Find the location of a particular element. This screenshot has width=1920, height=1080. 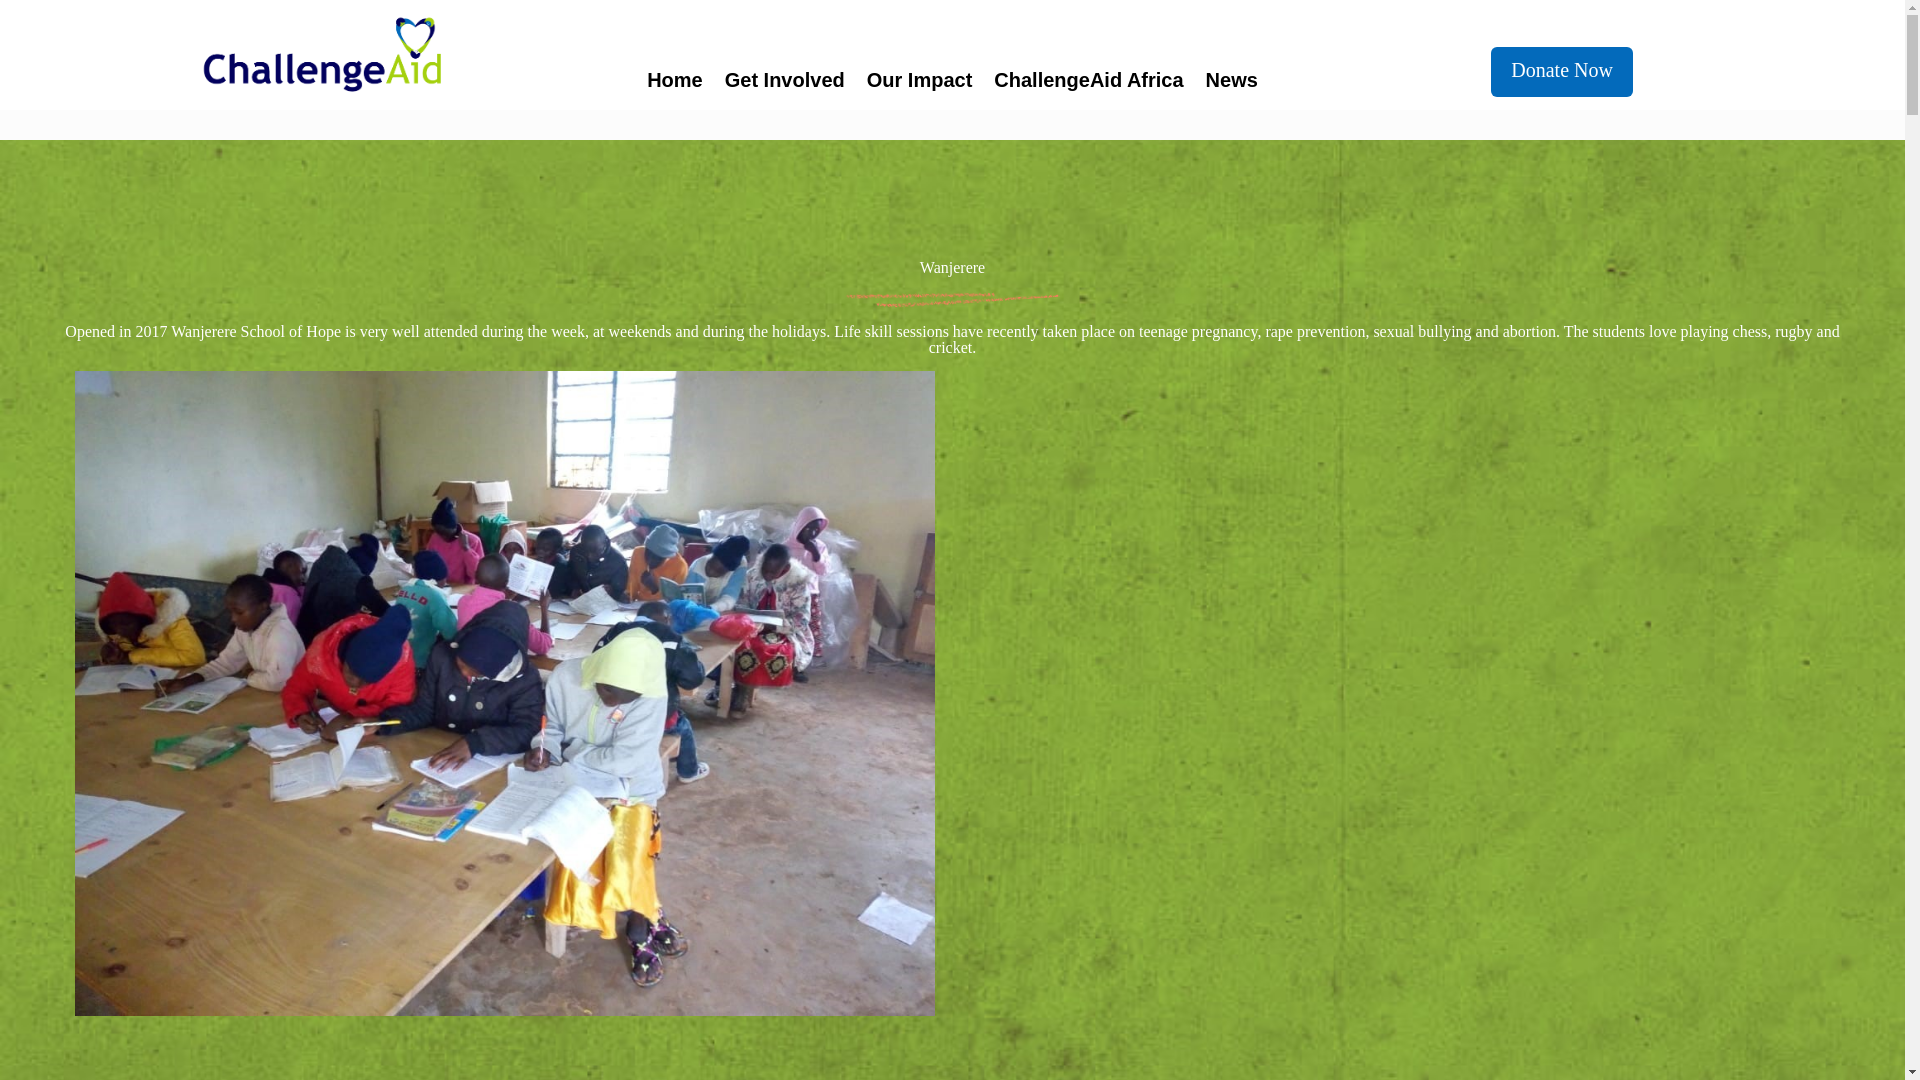

Our Impact is located at coordinates (920, 84).